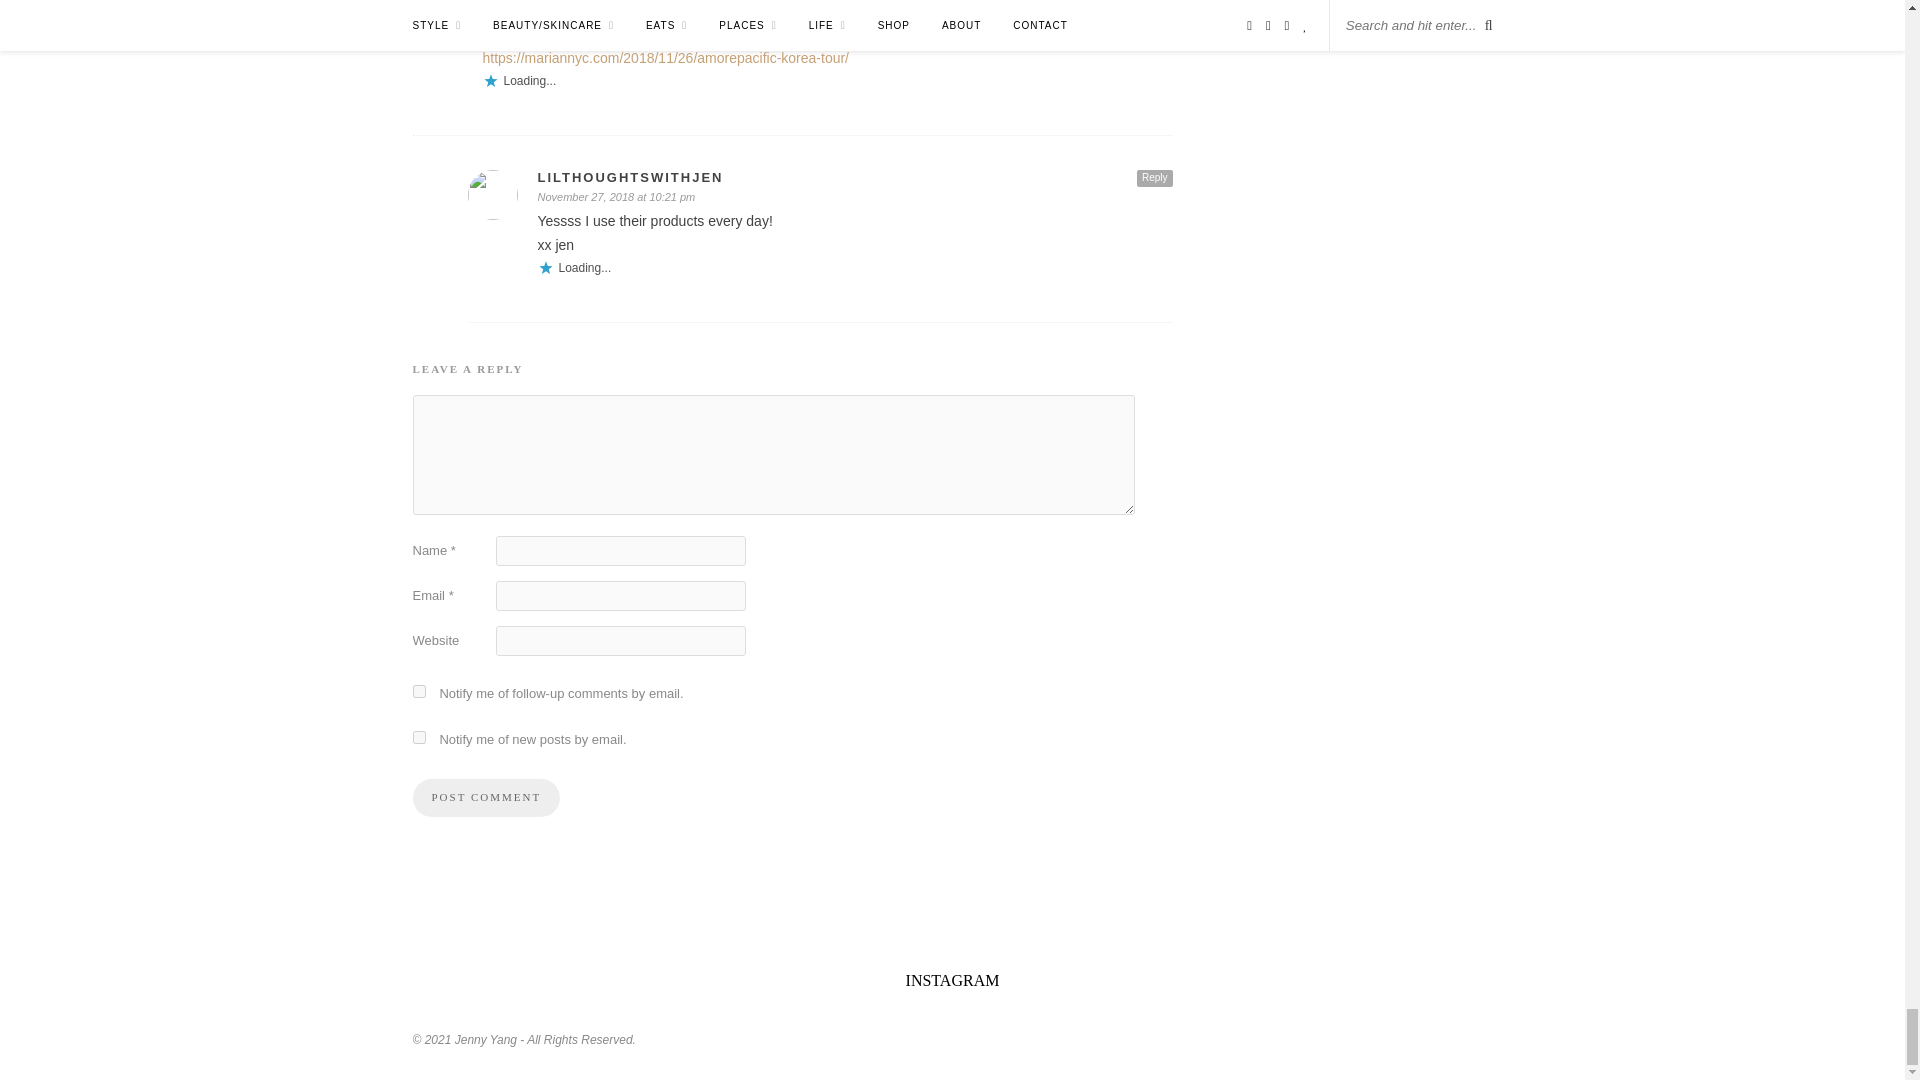 The height and width of the screenshot is (1080, 1920). What do you see at coordinates (418, 690) in the screenshot?
I see `subscribe` at bounding box center [418, 690].